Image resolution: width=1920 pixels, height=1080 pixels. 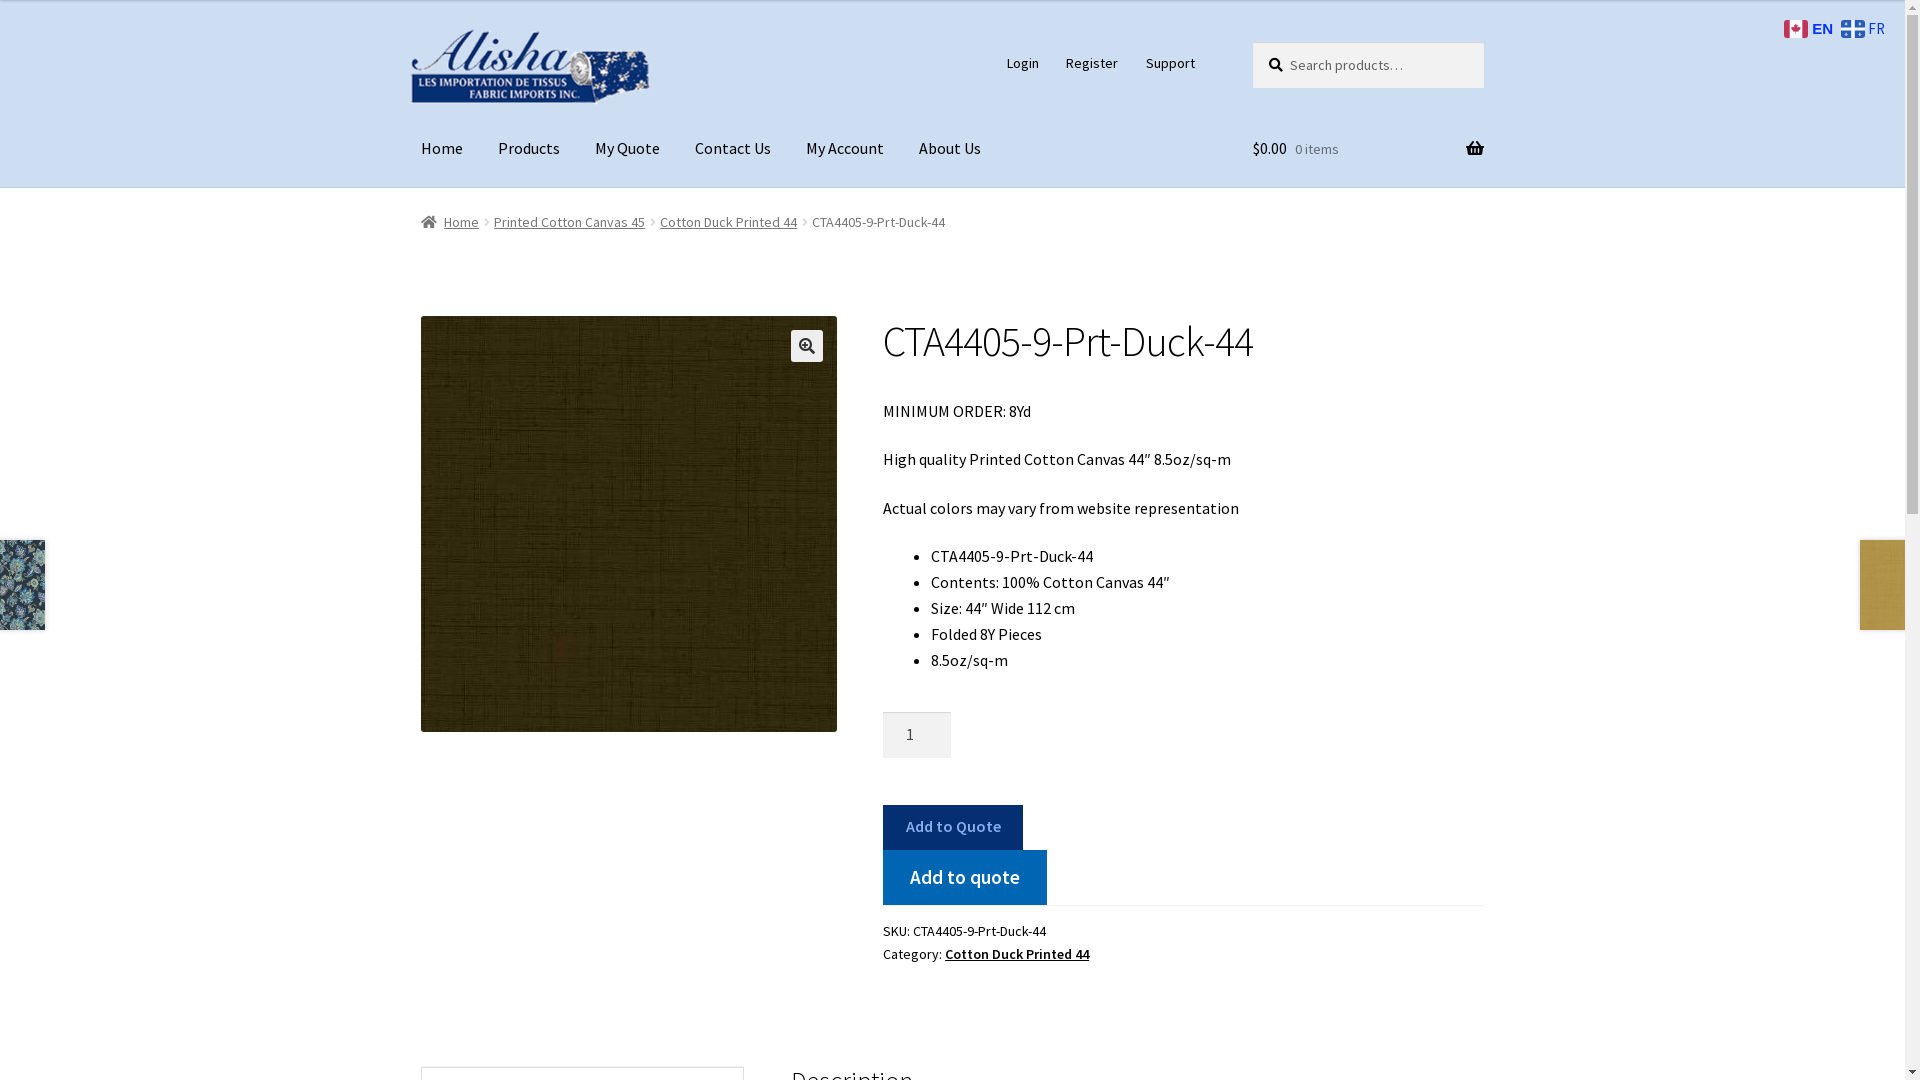 What do you see at coordinates (950, 149) in the screenshot?
I see `About Us` at bounding box center [950, 149].